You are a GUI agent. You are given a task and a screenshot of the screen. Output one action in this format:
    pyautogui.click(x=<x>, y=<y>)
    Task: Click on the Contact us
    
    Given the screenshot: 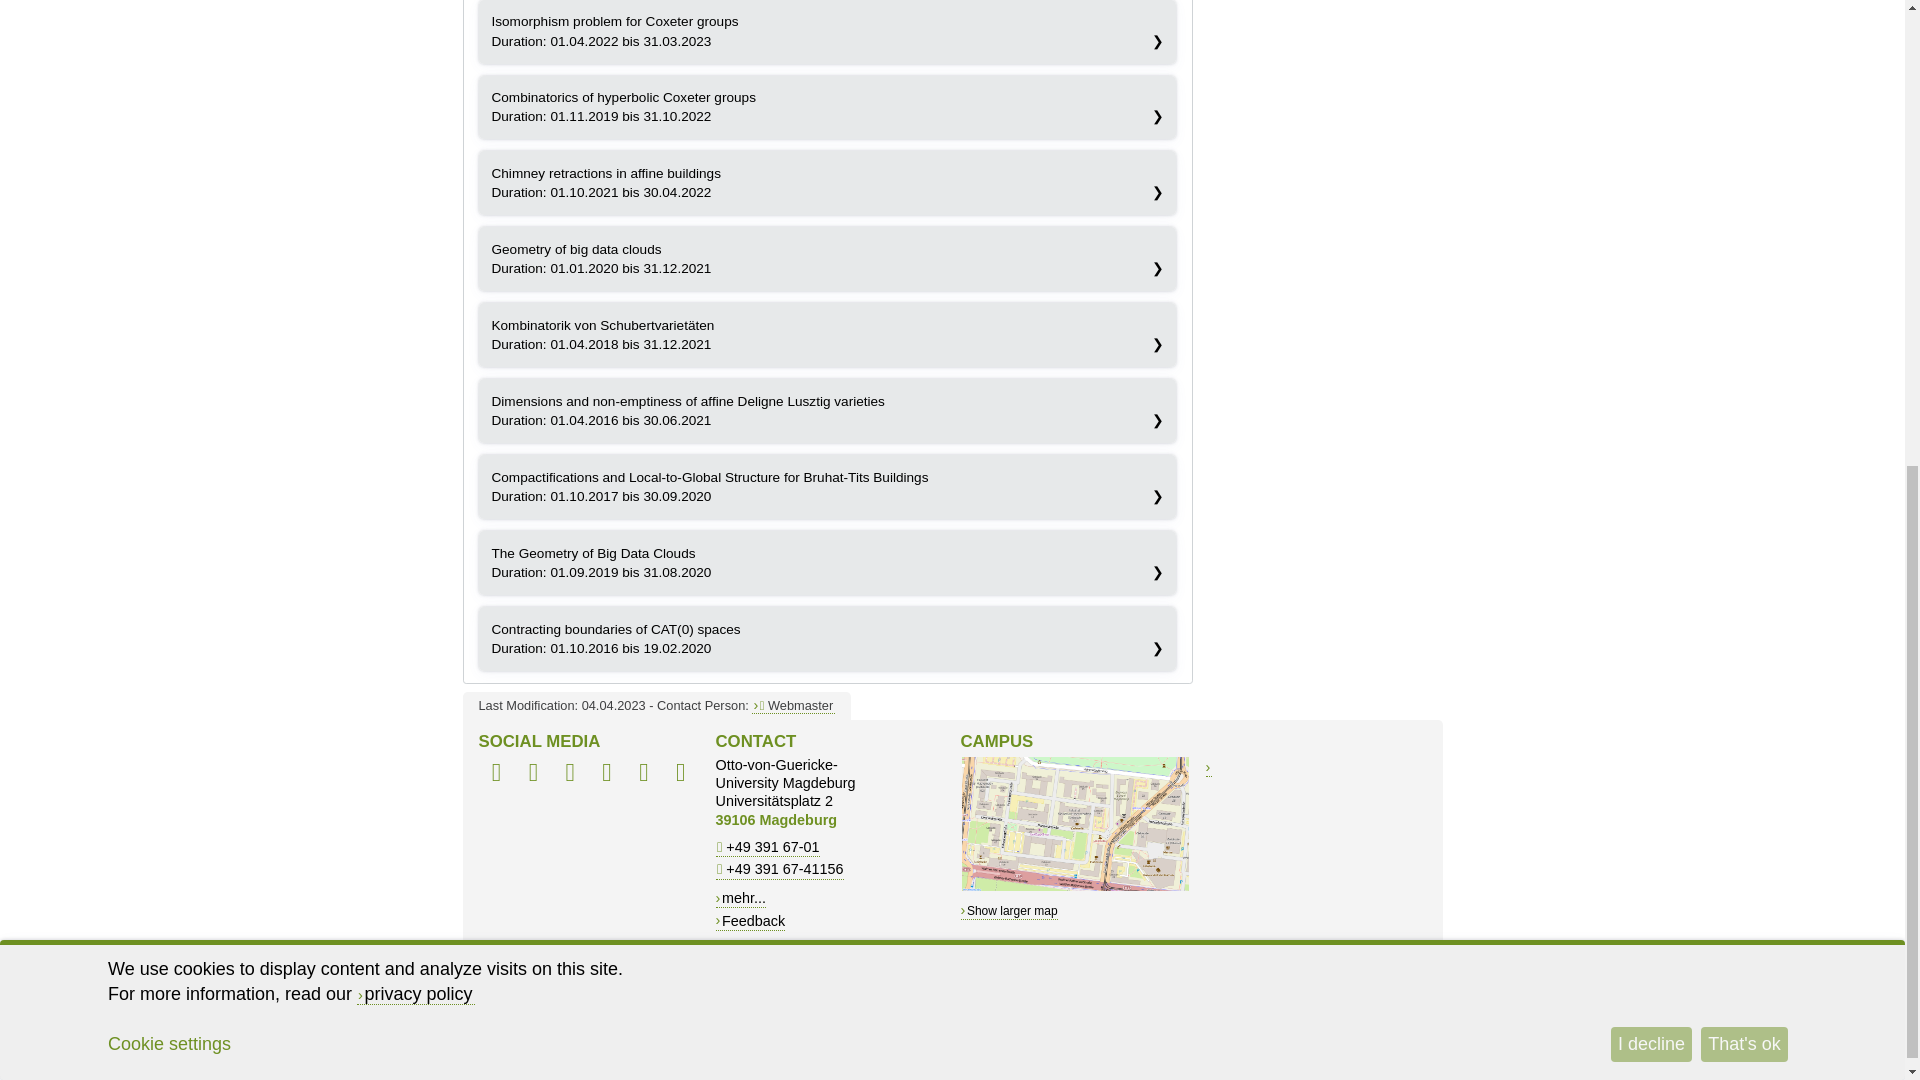 What is the action you would take?
    pyautogui.click(x=794, y=704)
    